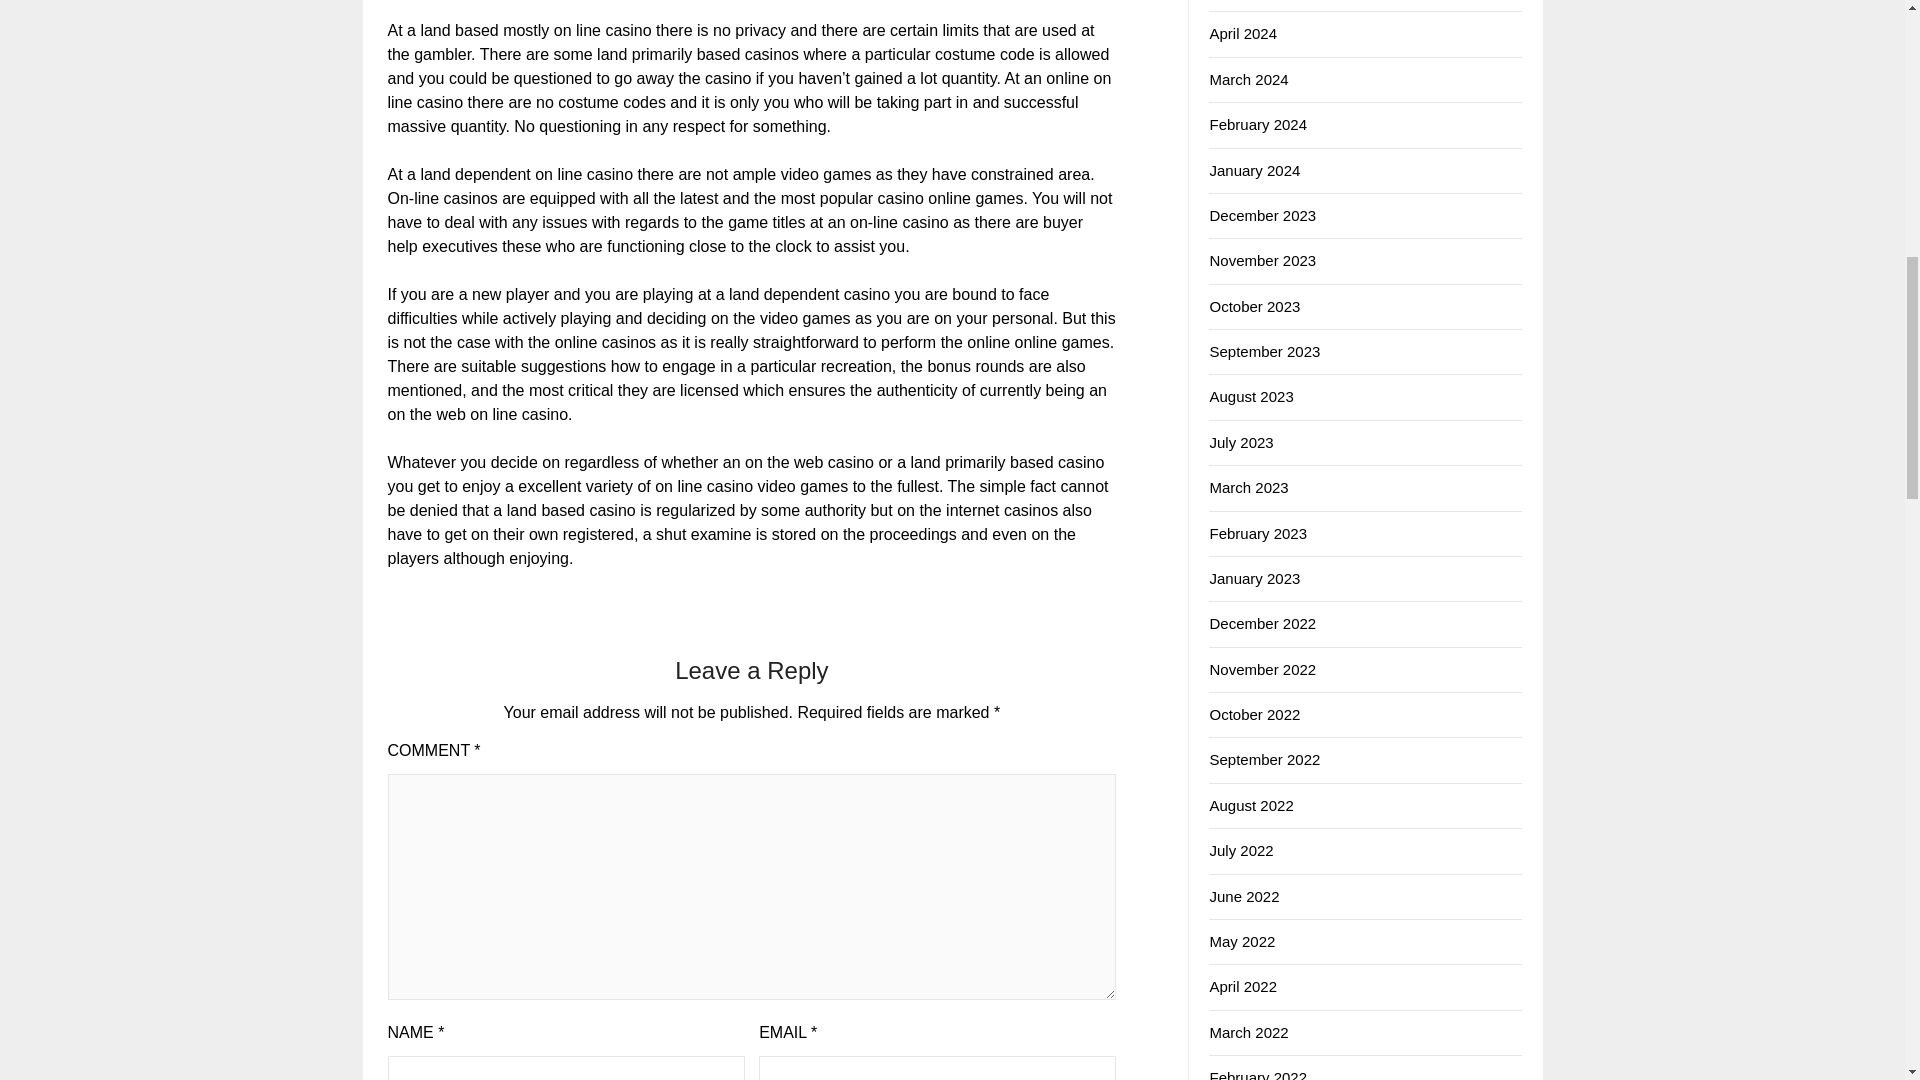 This screenshot has height=1080, width=1920. What do you see at coordinates (1264, 351) in the screenshot?
I see `September 2023` at bounding box center [1264, 351].